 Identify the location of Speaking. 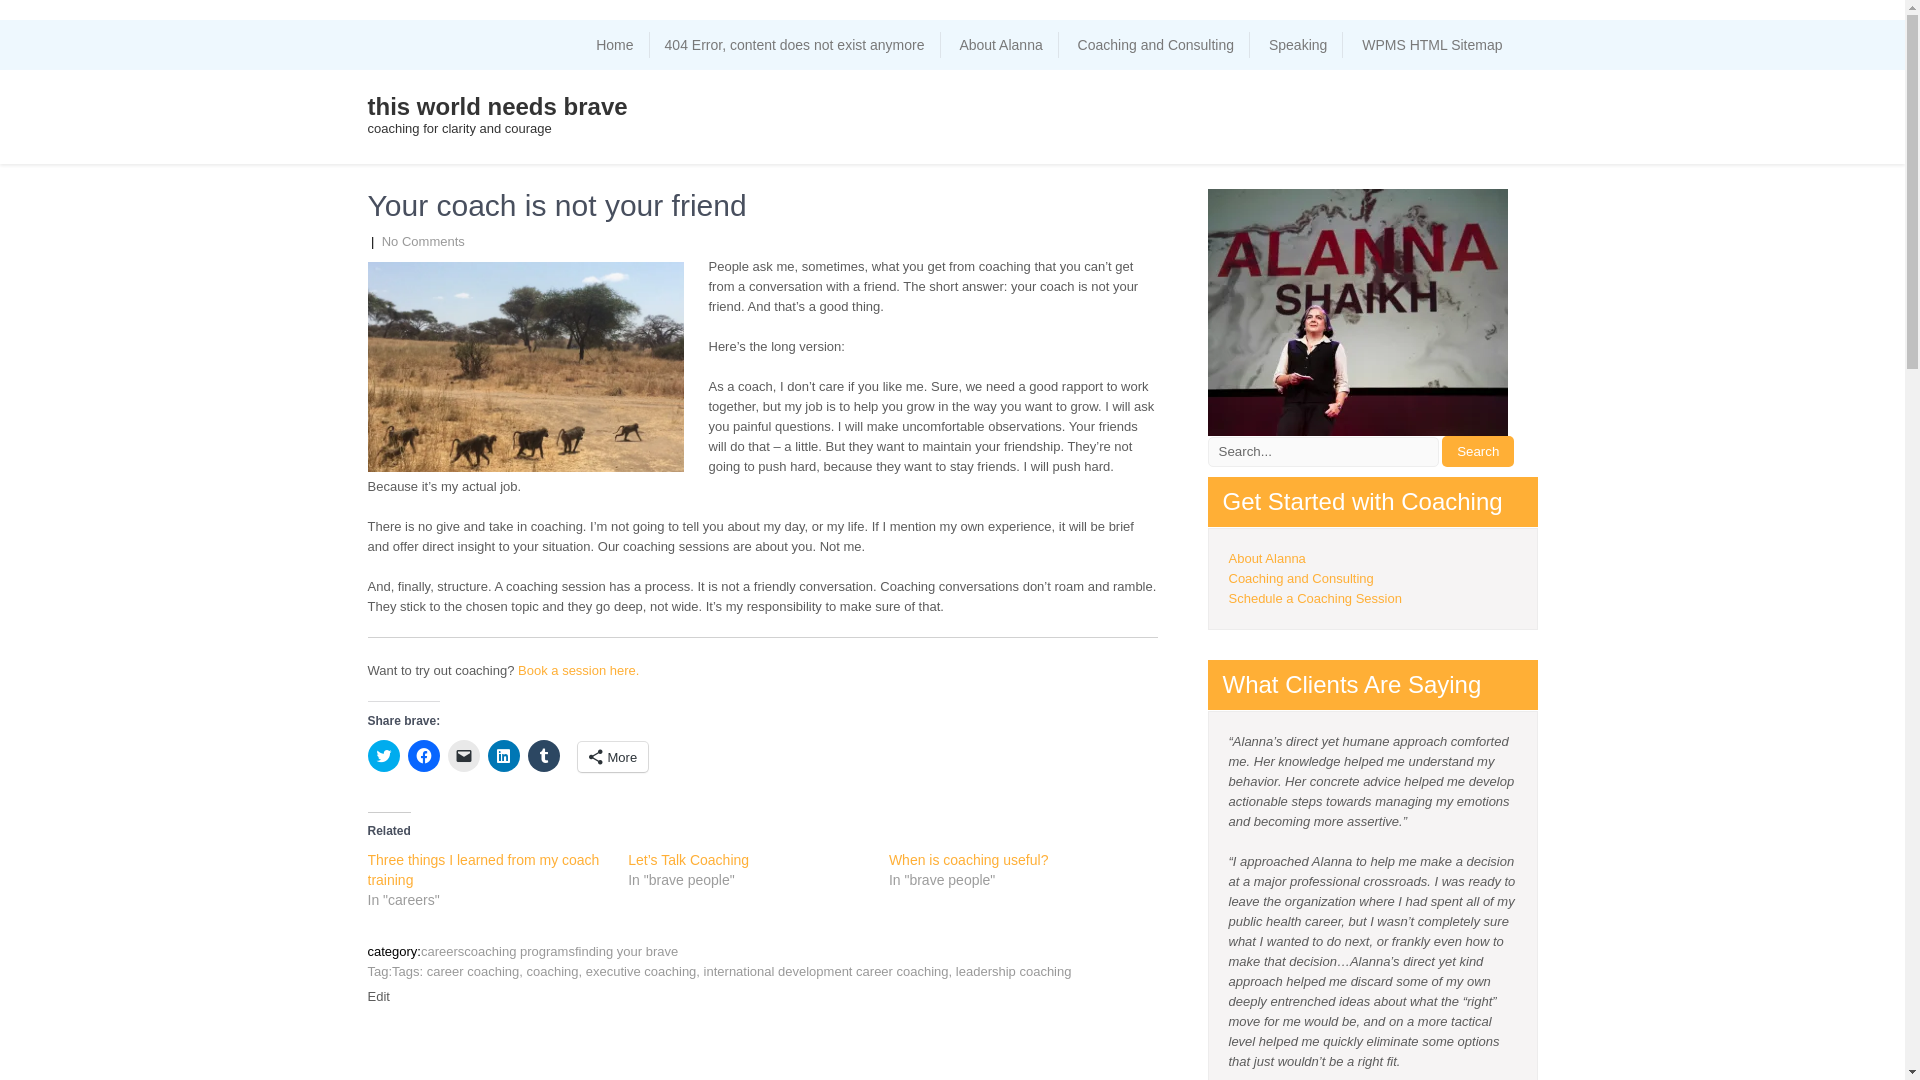
(1298, 45).